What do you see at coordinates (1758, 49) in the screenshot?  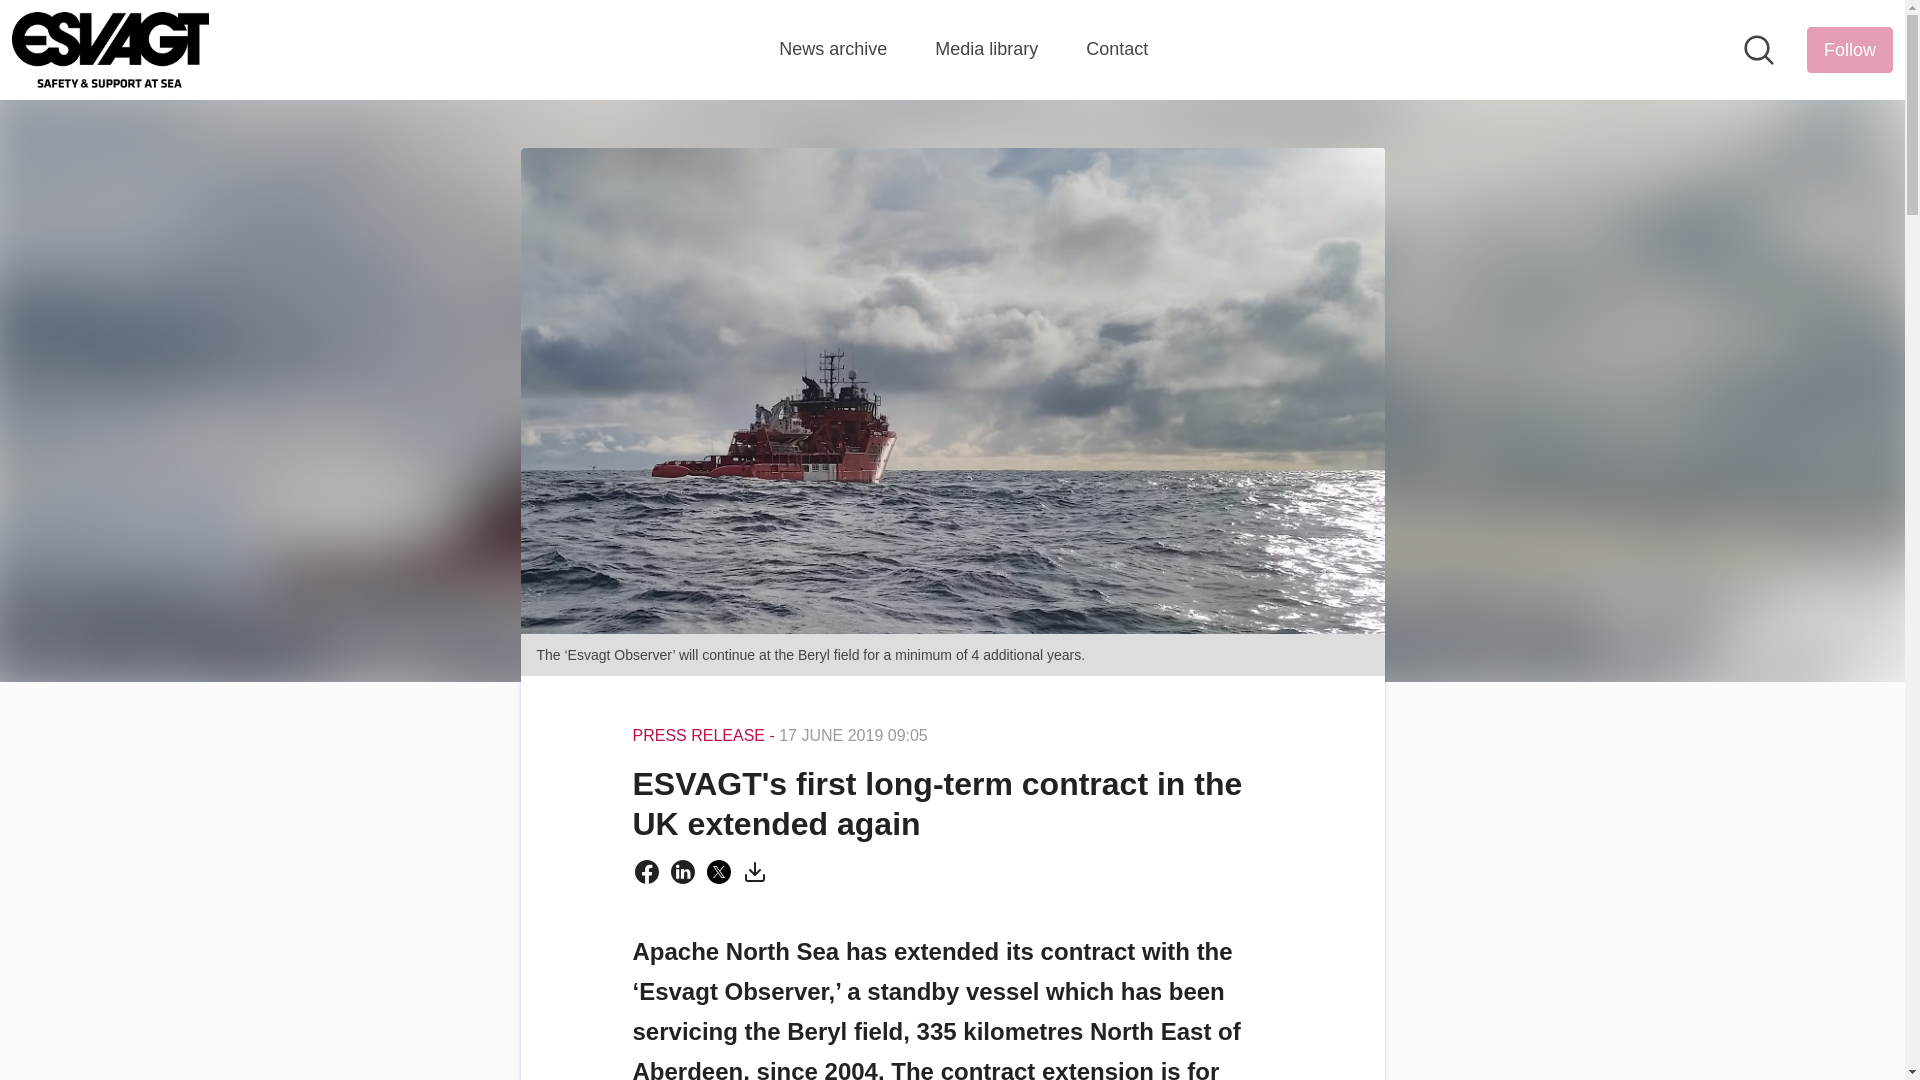 I see `Search in newsroom` at bounding box center [1758, 49].